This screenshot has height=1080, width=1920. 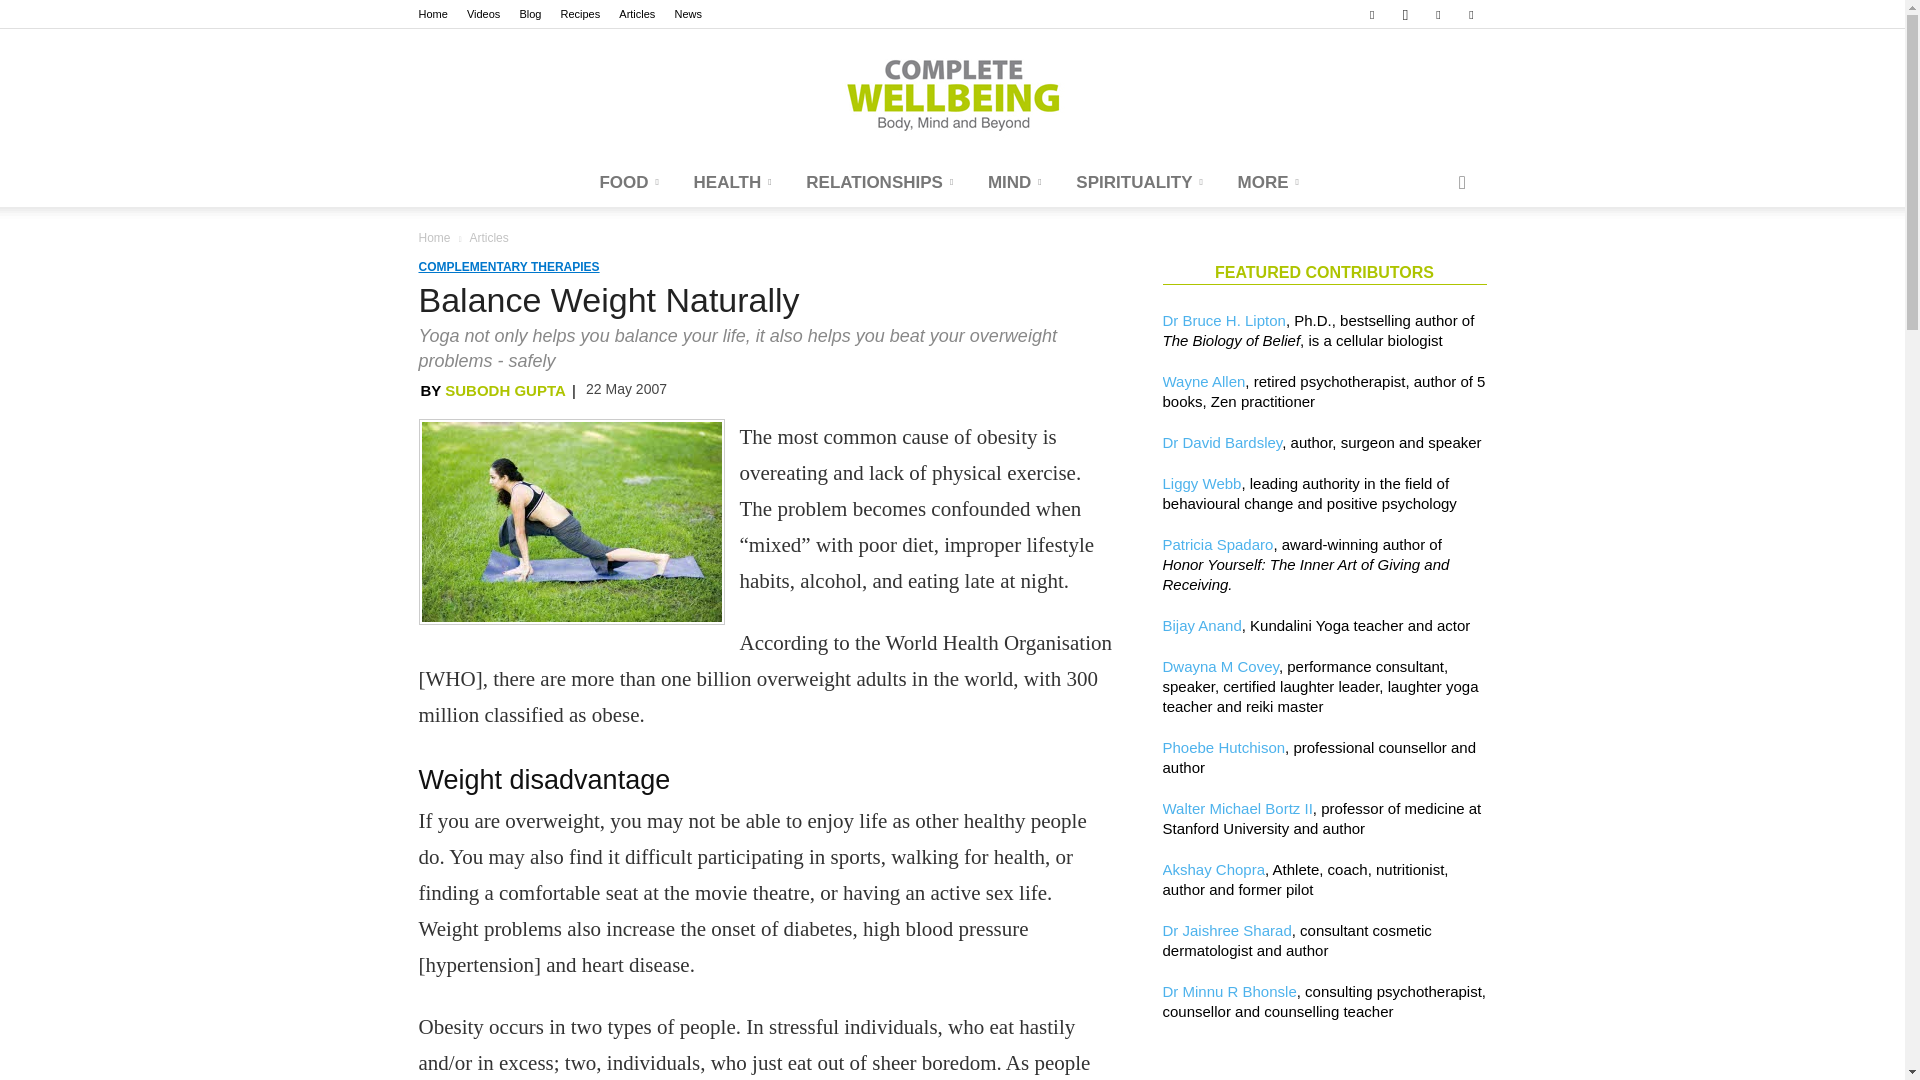 What do you see at coordinates (1372, 14) in the screenshot?
I see `Facebook` at bounding box center [1372, 14].